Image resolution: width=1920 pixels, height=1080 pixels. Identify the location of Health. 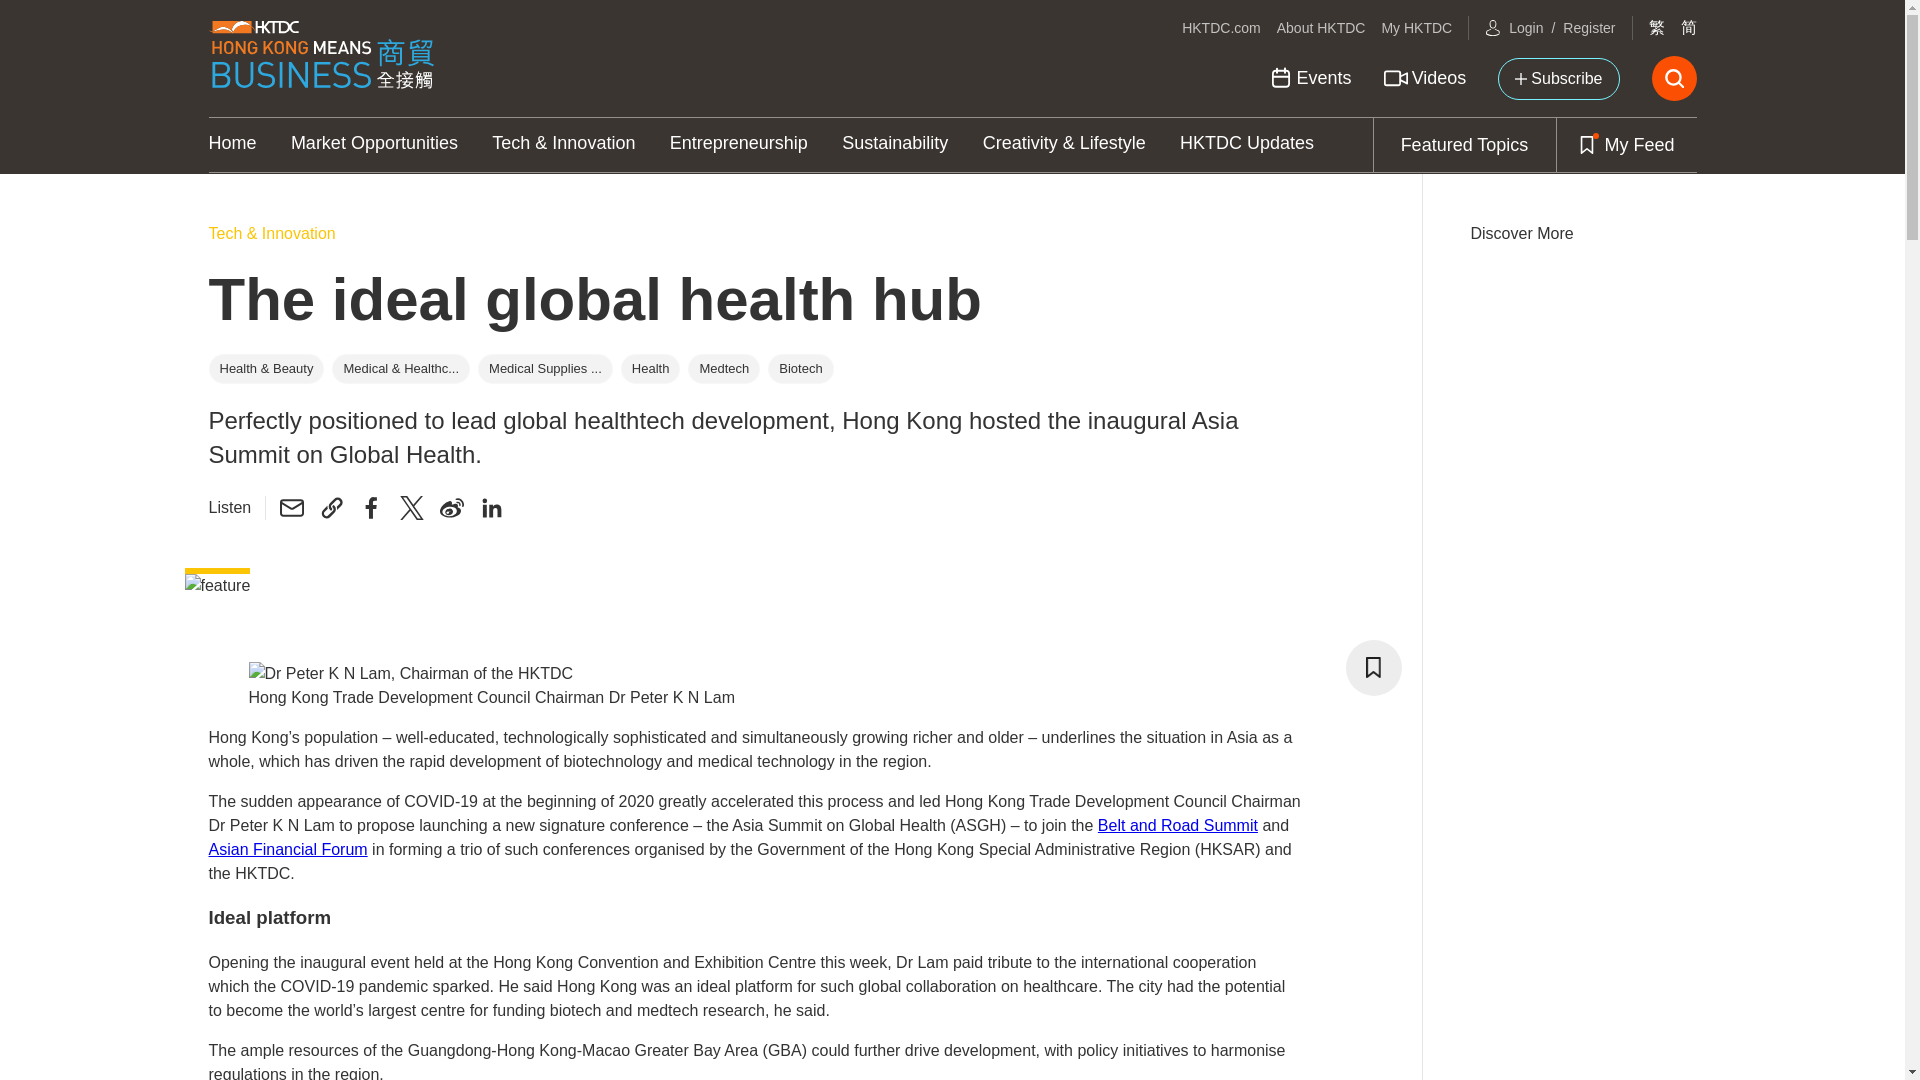
(650, 368).